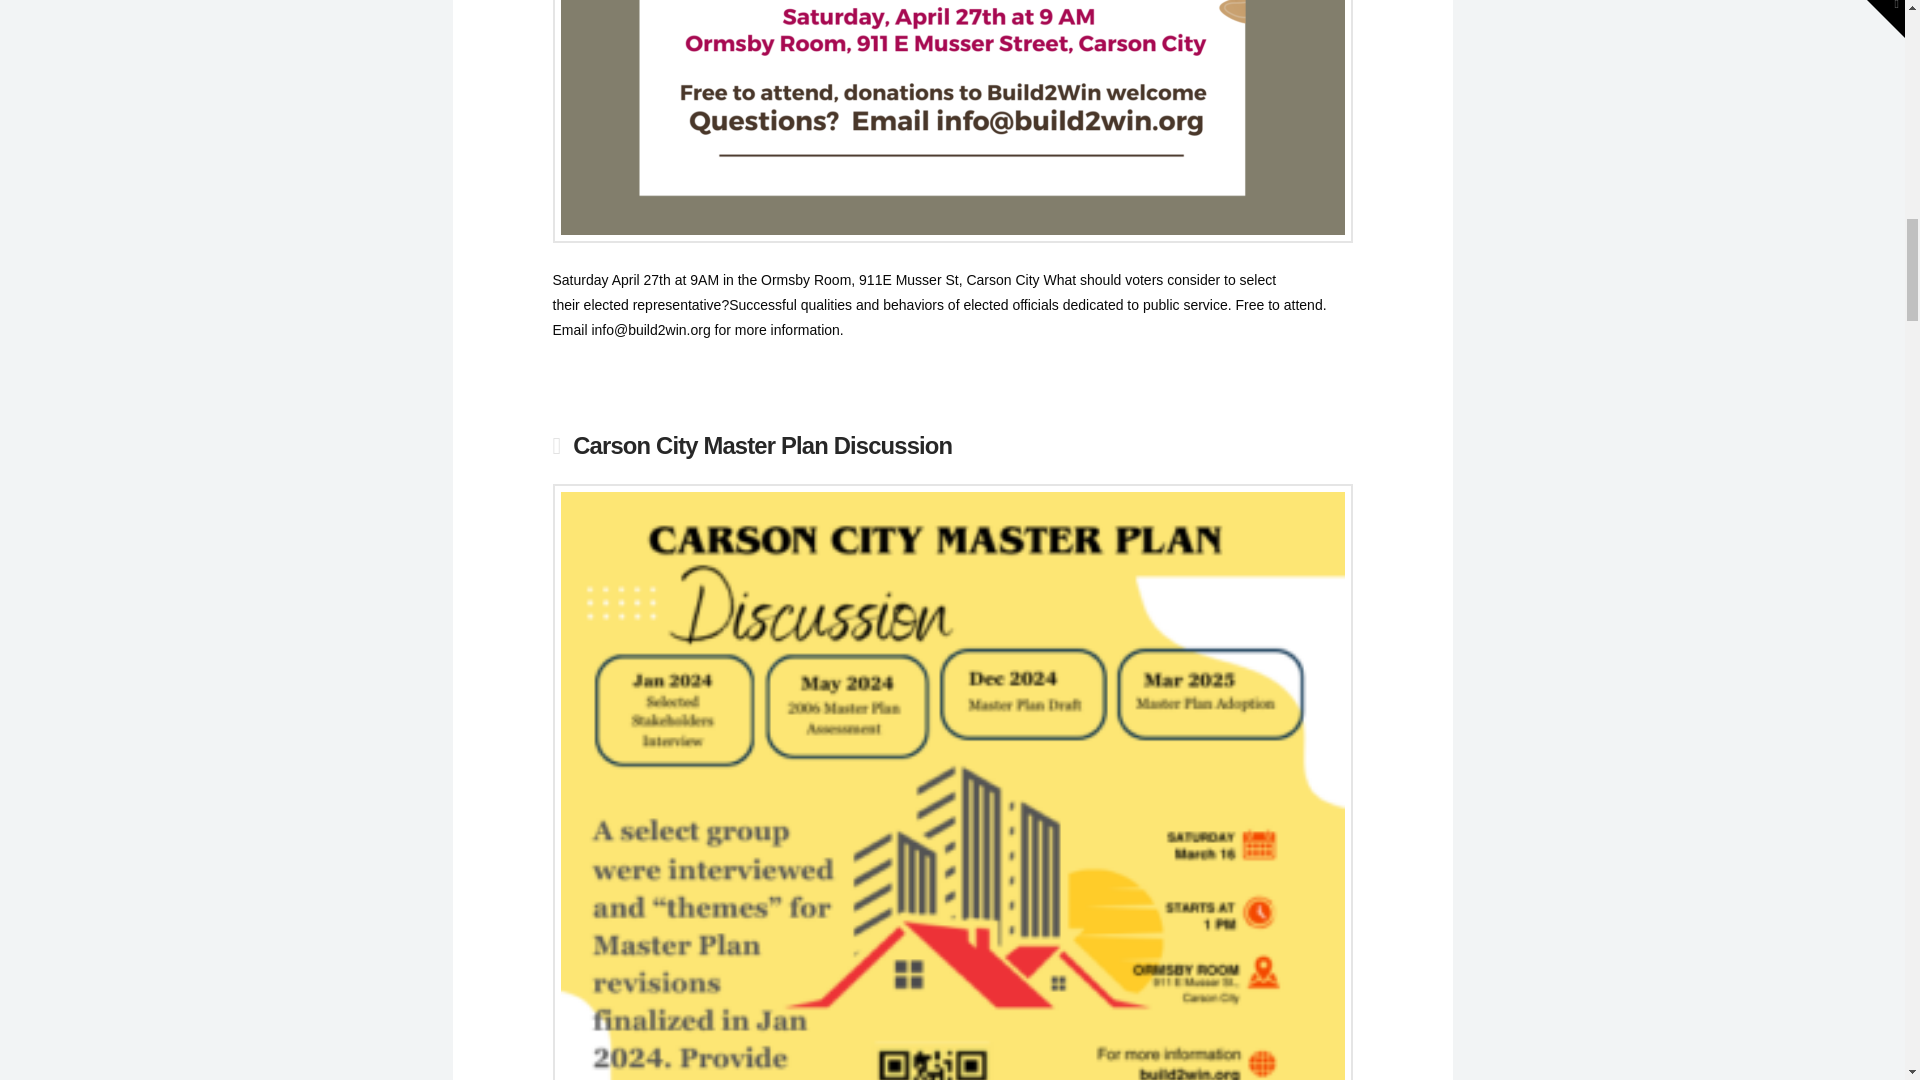  I want to click on Permalink to: "Carson City Master Plan Discussion", so click(762, 446).